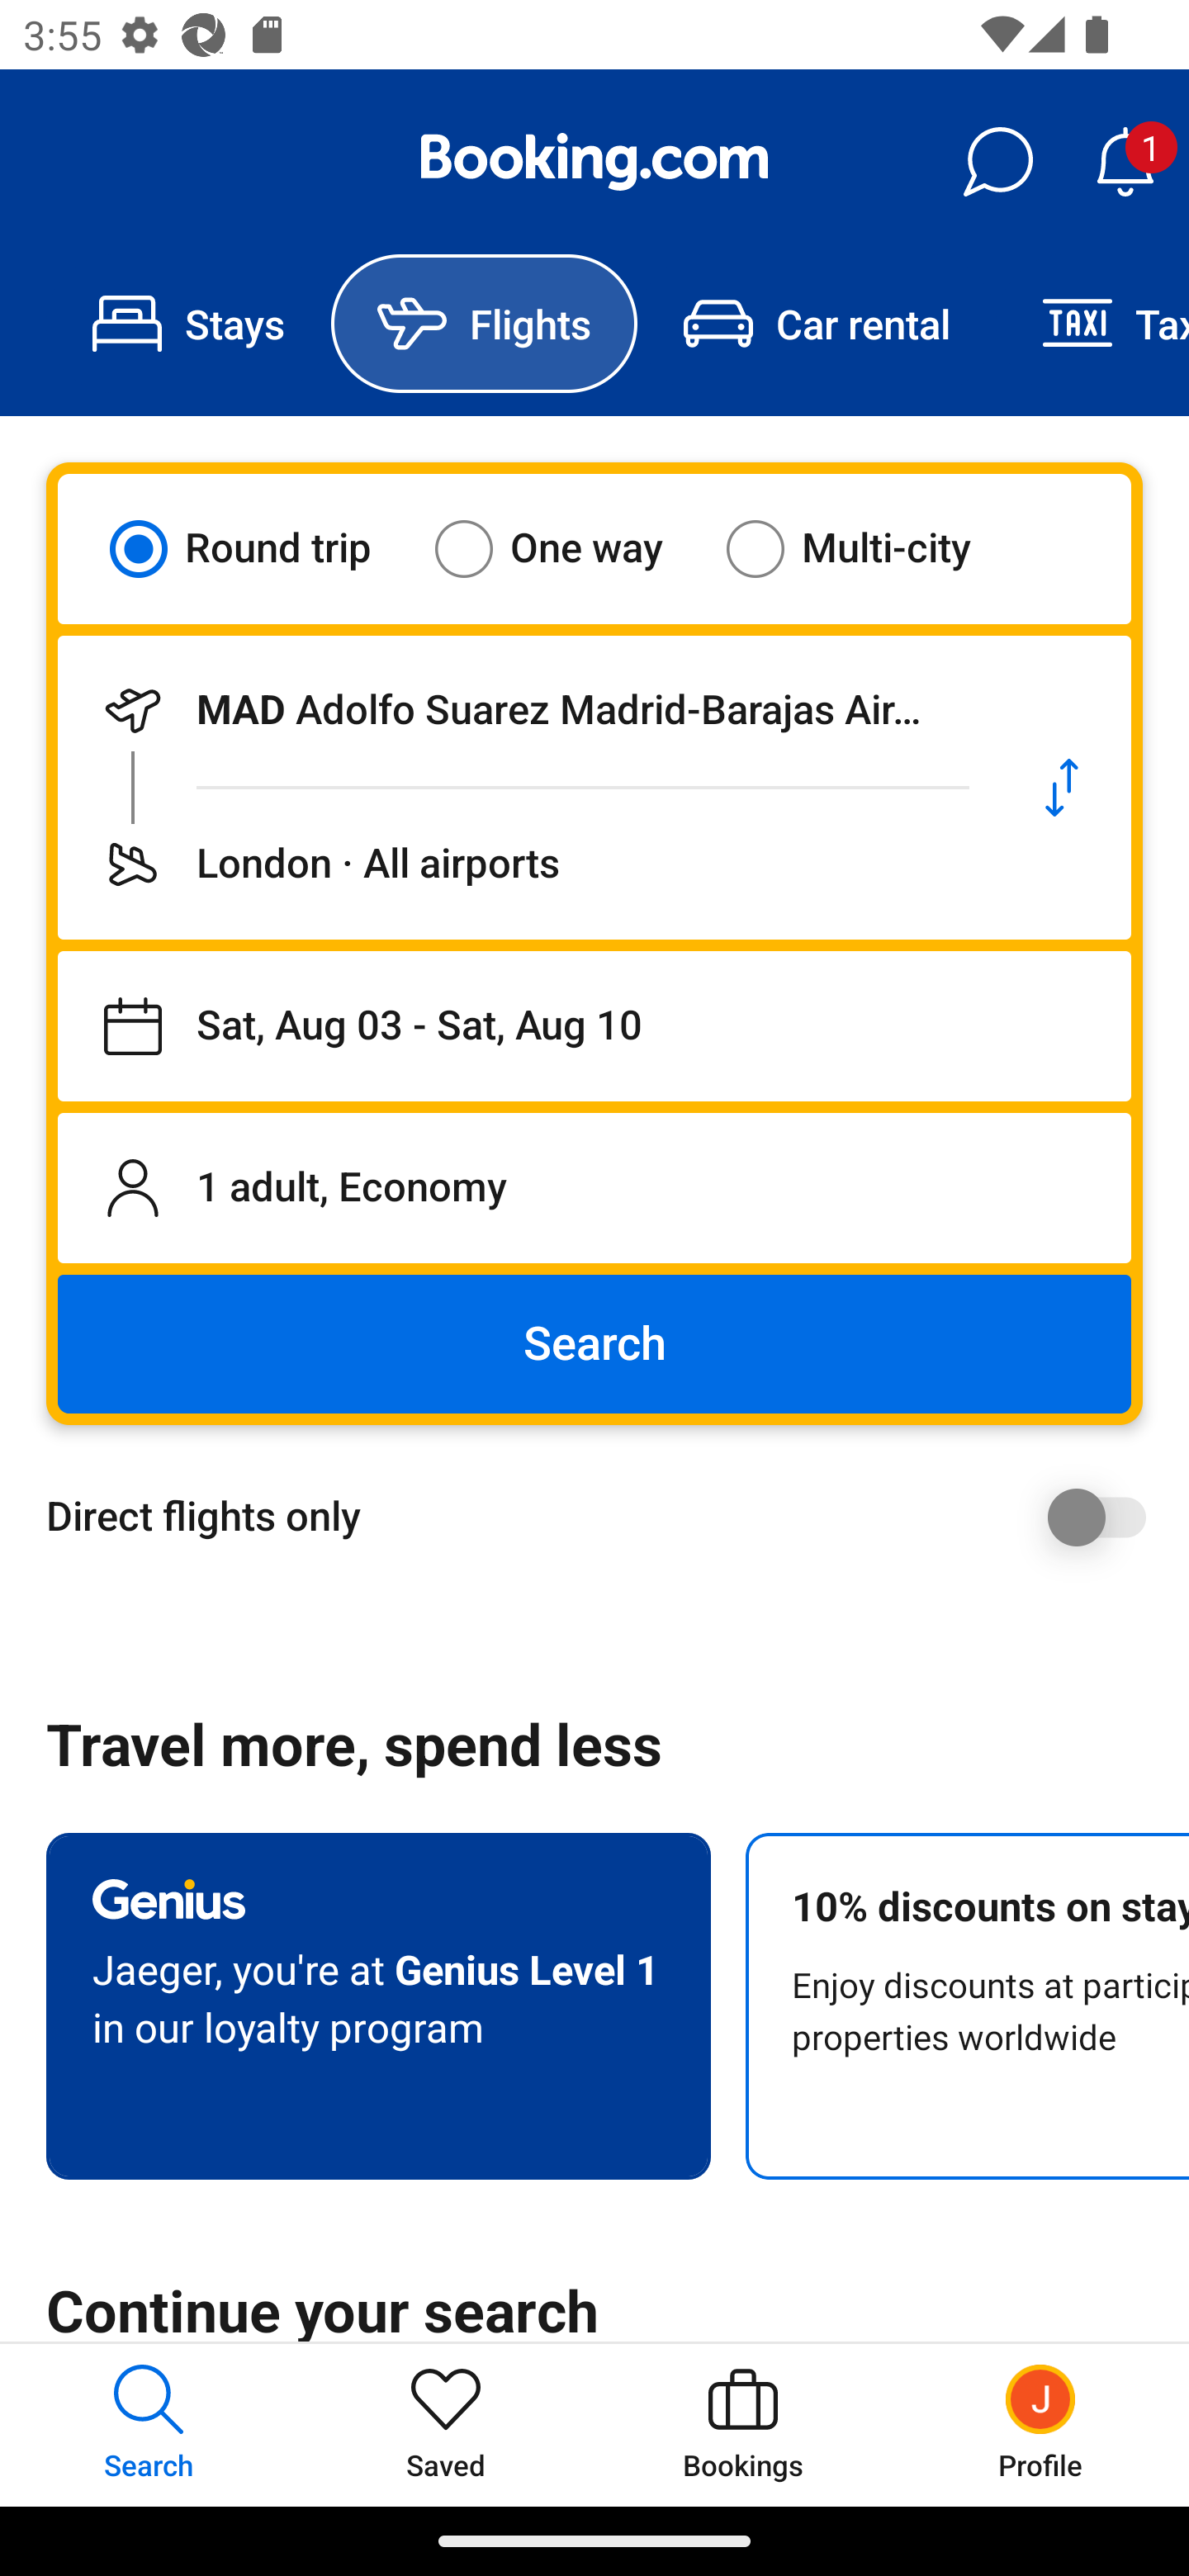 Image resolution: width=1189 pixels, height=2576 pixels. What do you see at coordinates (869, 548) in the screenshot?
I see `Multi-city` at bounding box center [869, 548].